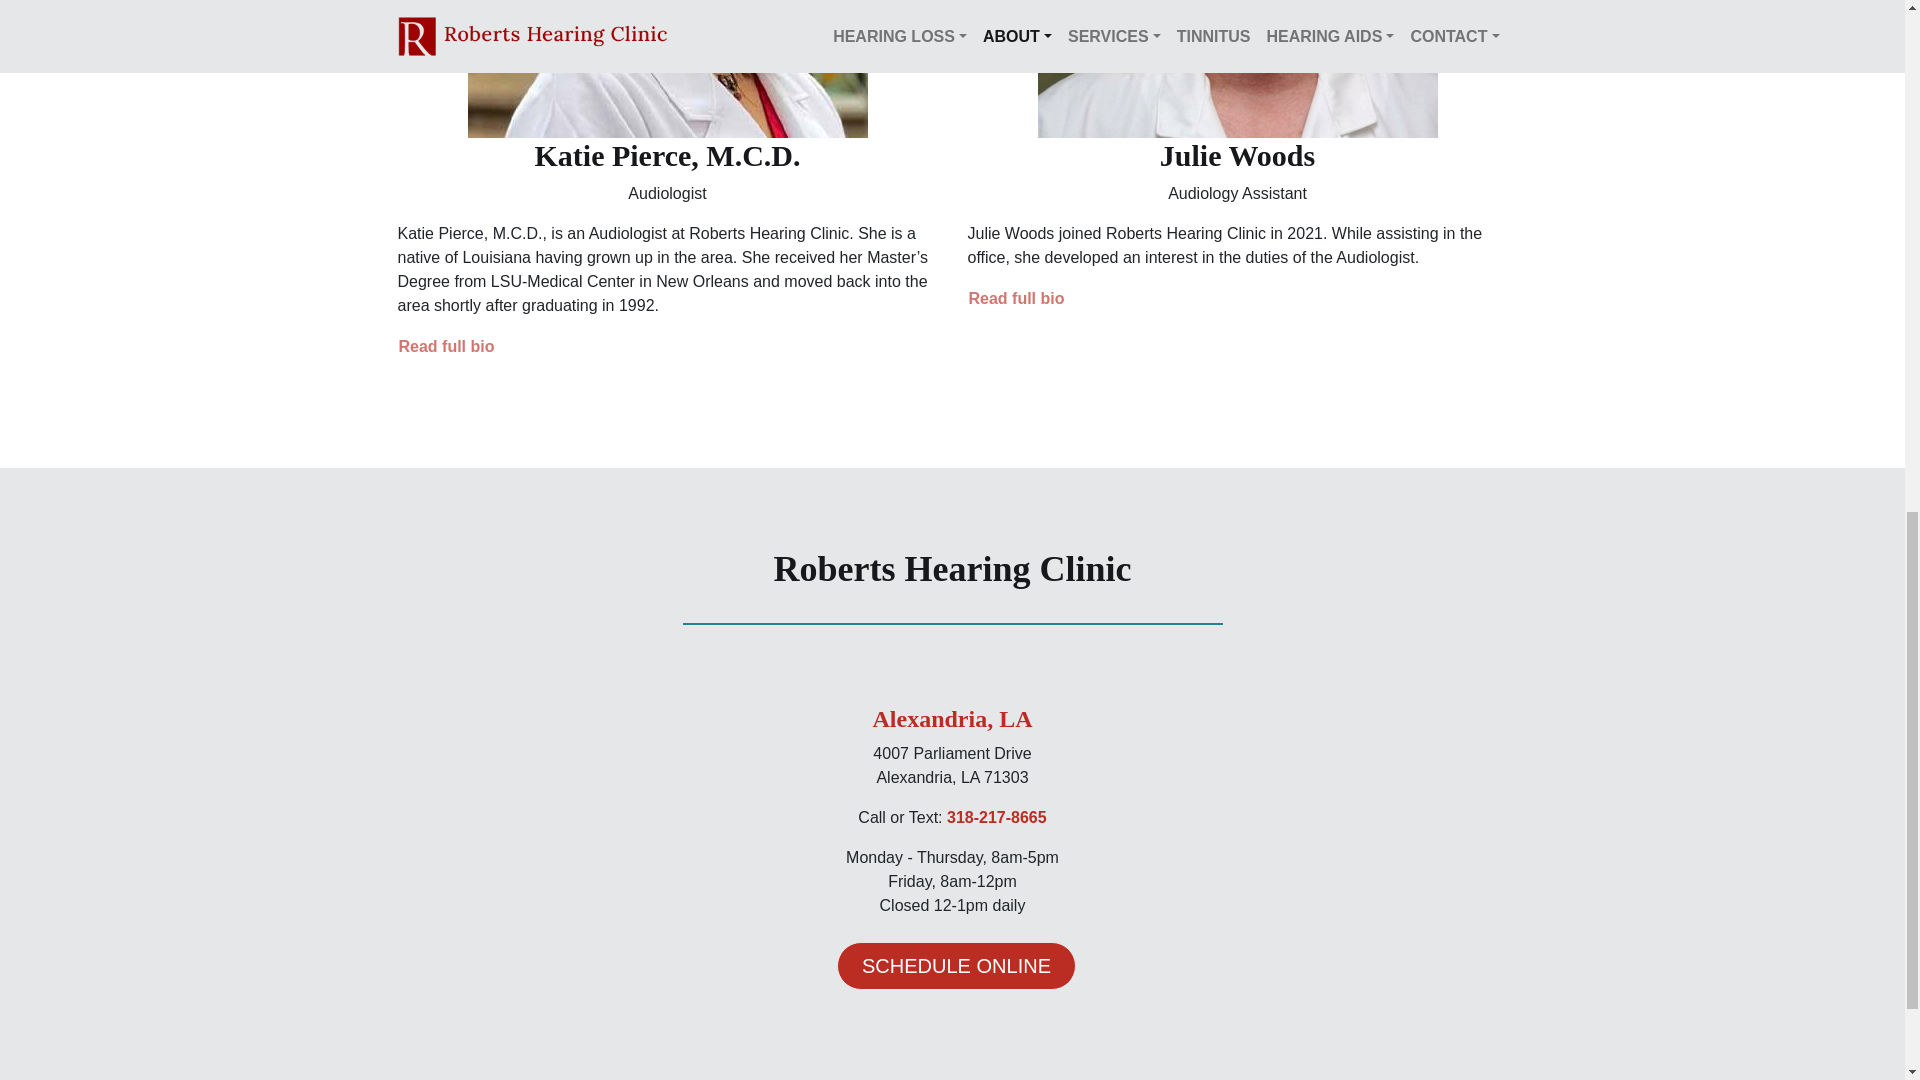  I want to click on 318-217-8665, so click(996, 818).